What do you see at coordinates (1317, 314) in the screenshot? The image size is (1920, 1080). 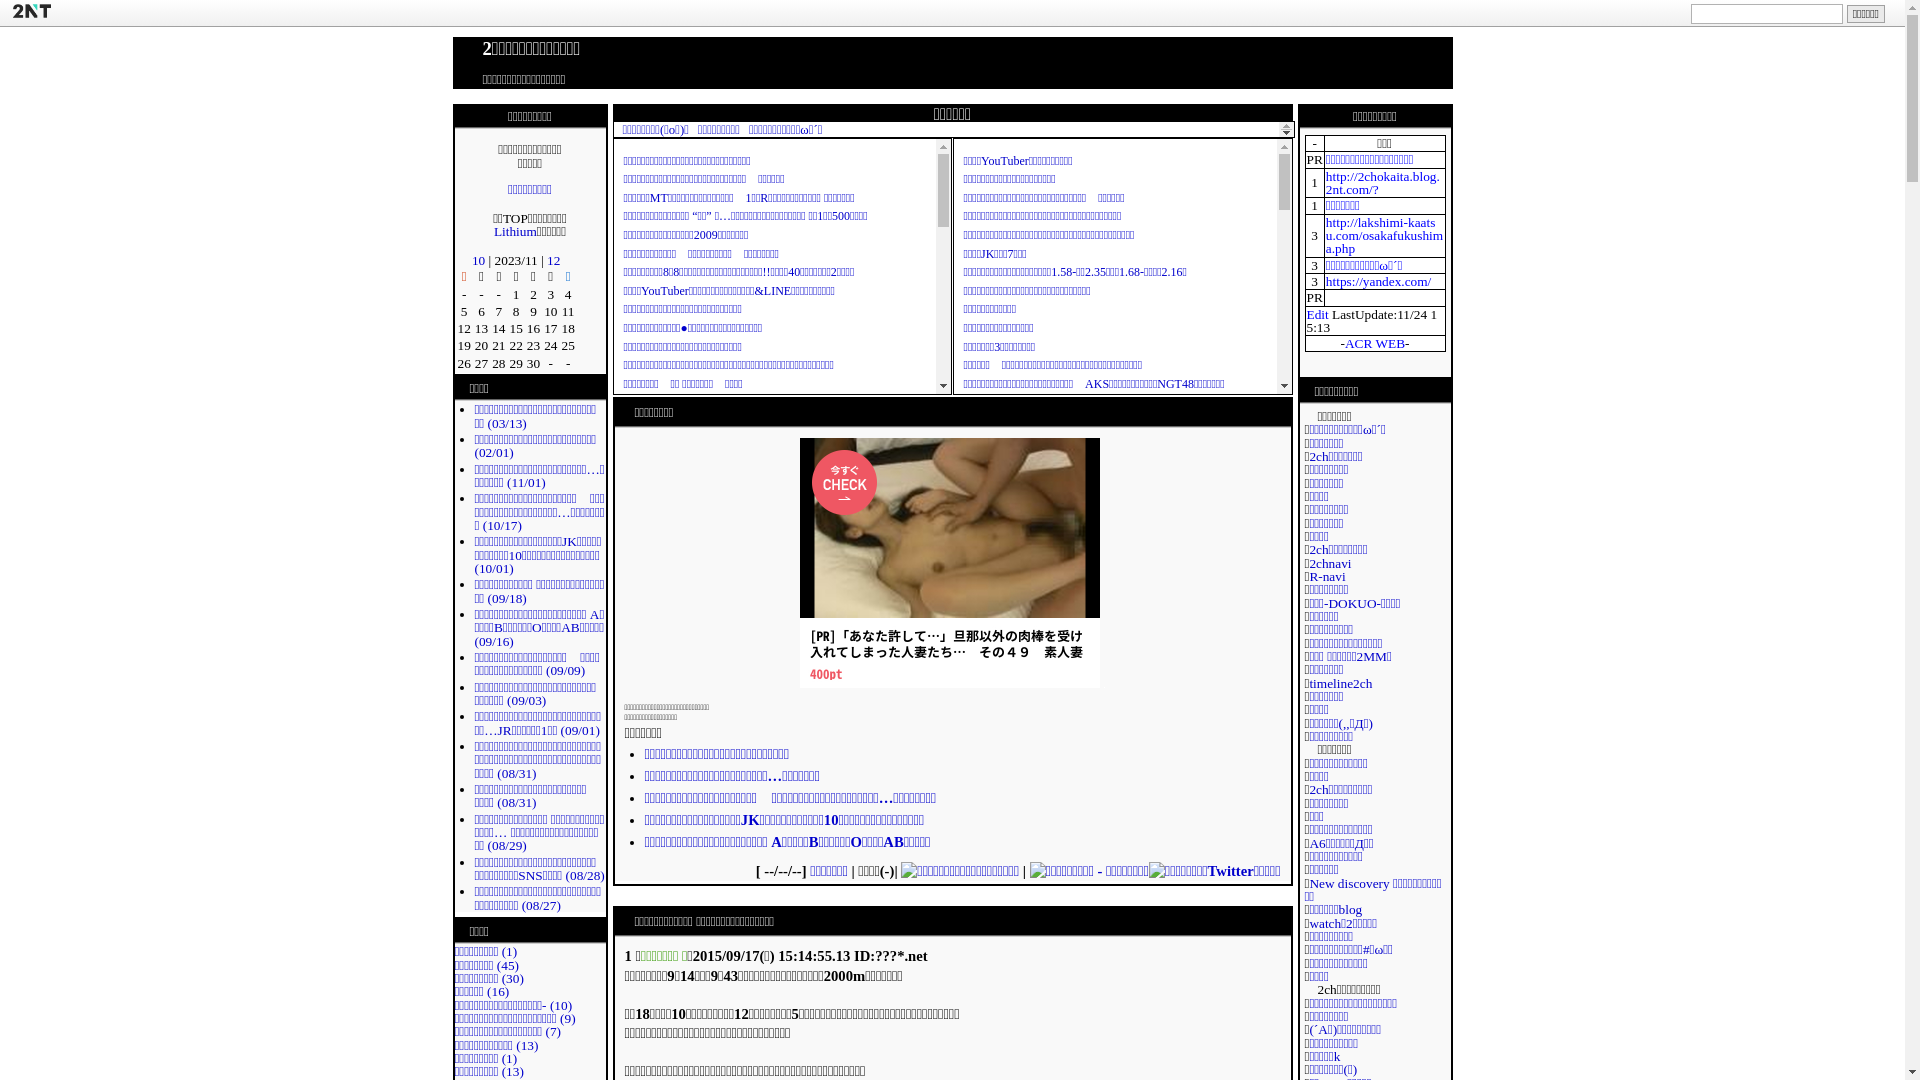 I see `Edit` at bounding box center [1317, 314].